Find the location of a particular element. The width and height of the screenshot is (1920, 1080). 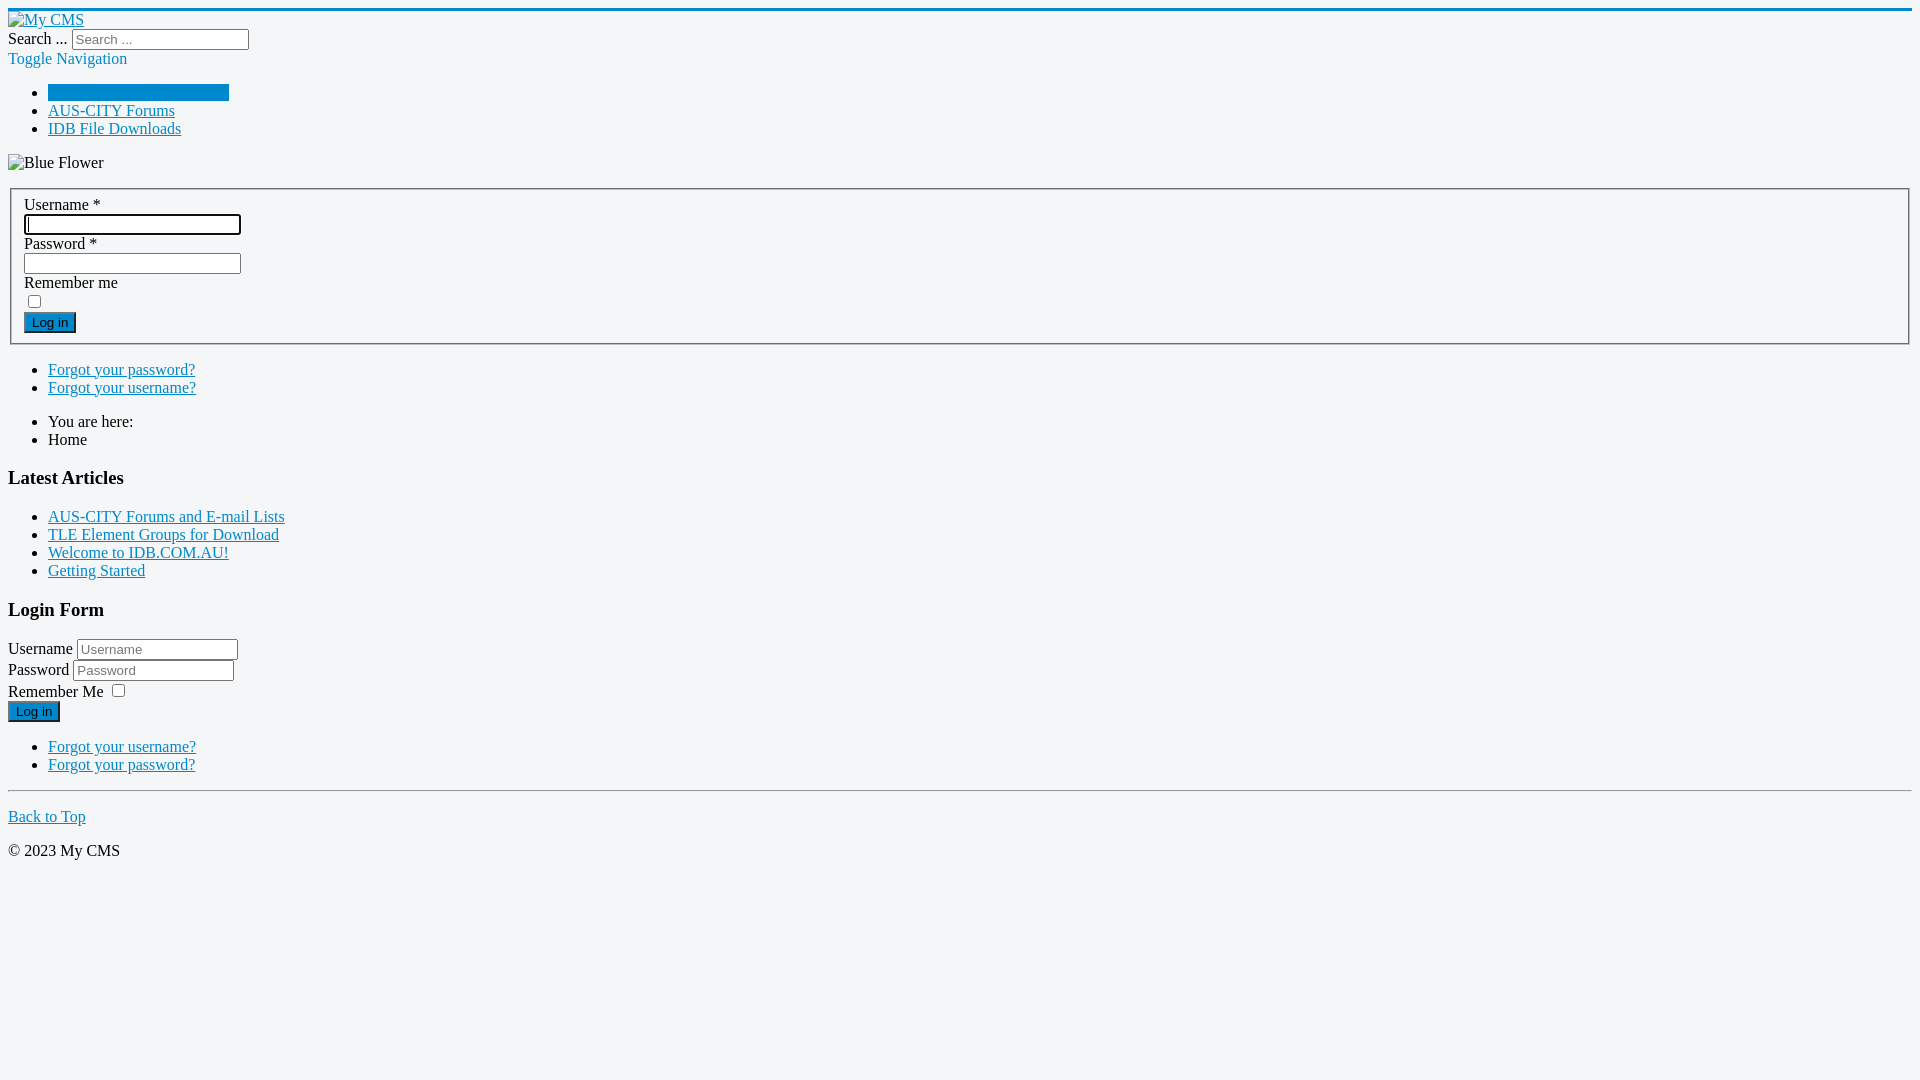

IDB File Downloads is located at coordinates (114, 128).